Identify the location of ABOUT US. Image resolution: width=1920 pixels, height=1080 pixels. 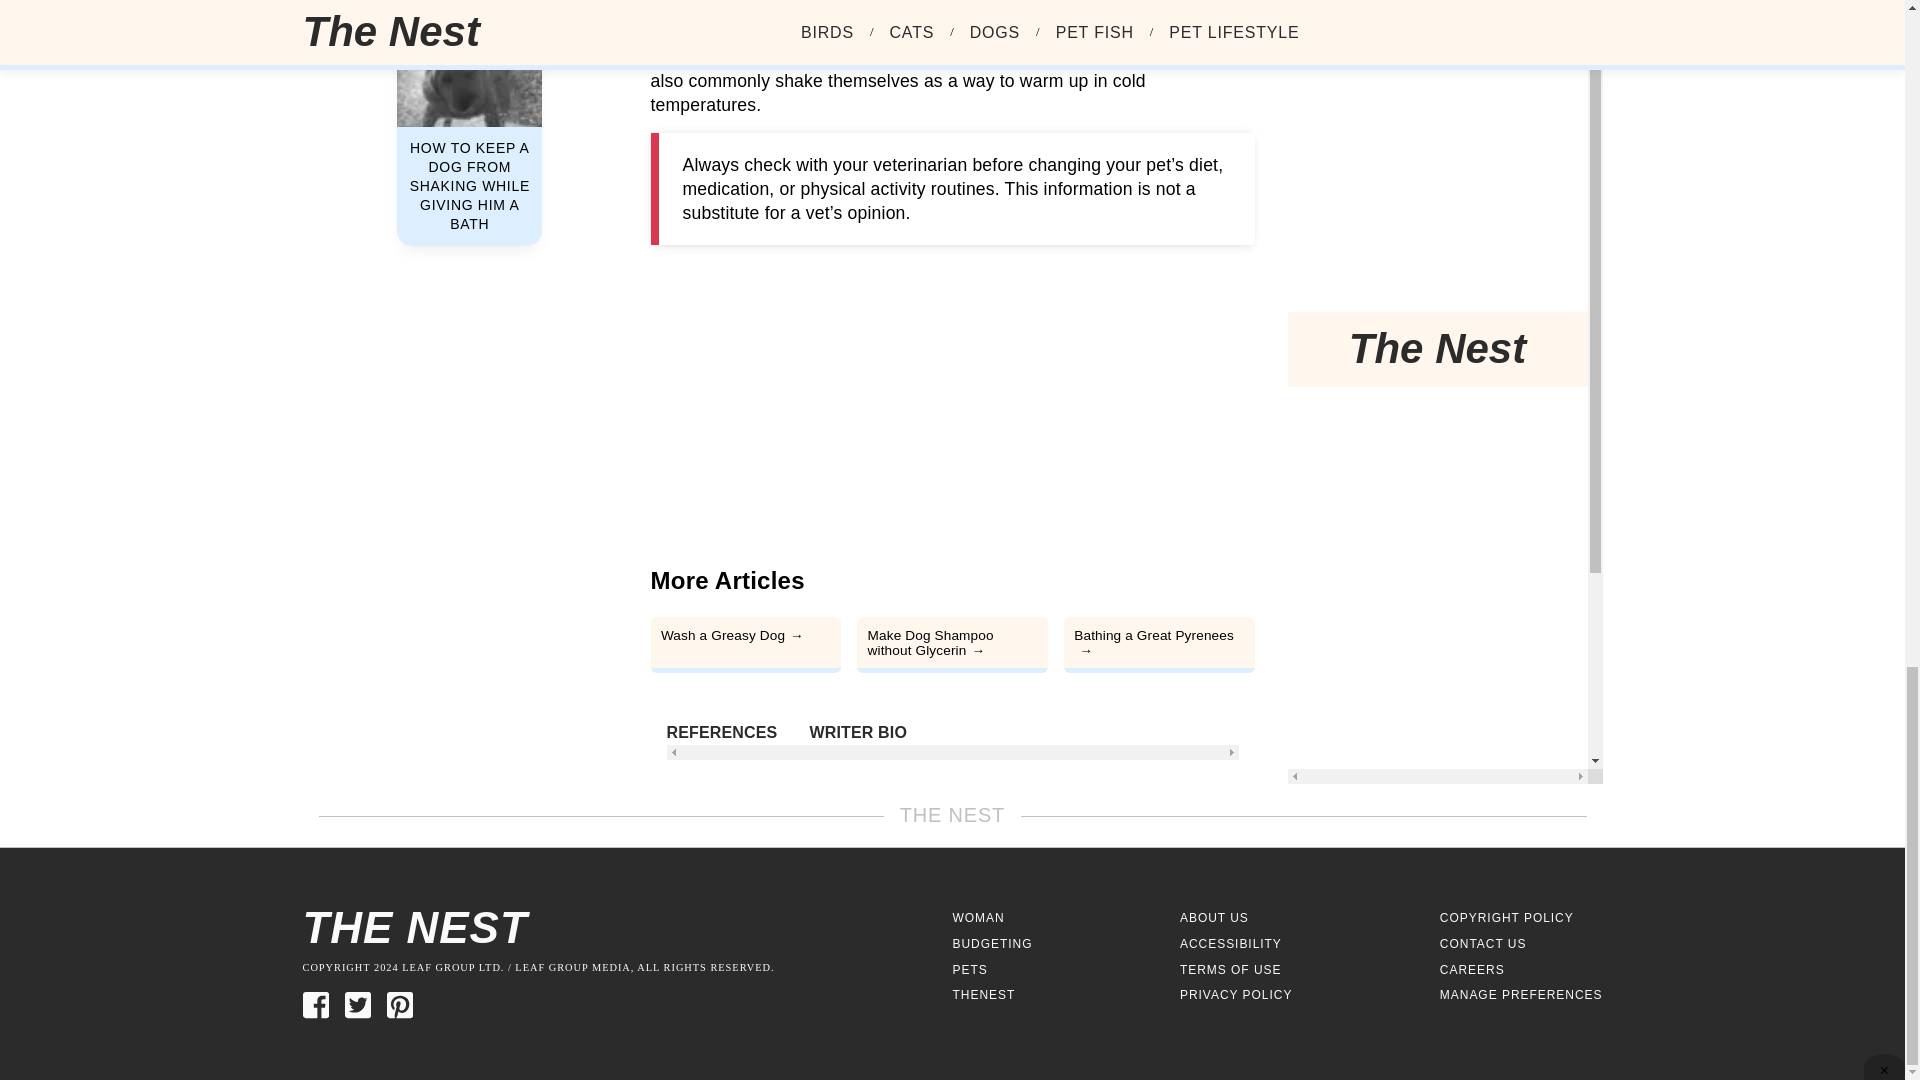
(1214, 918).